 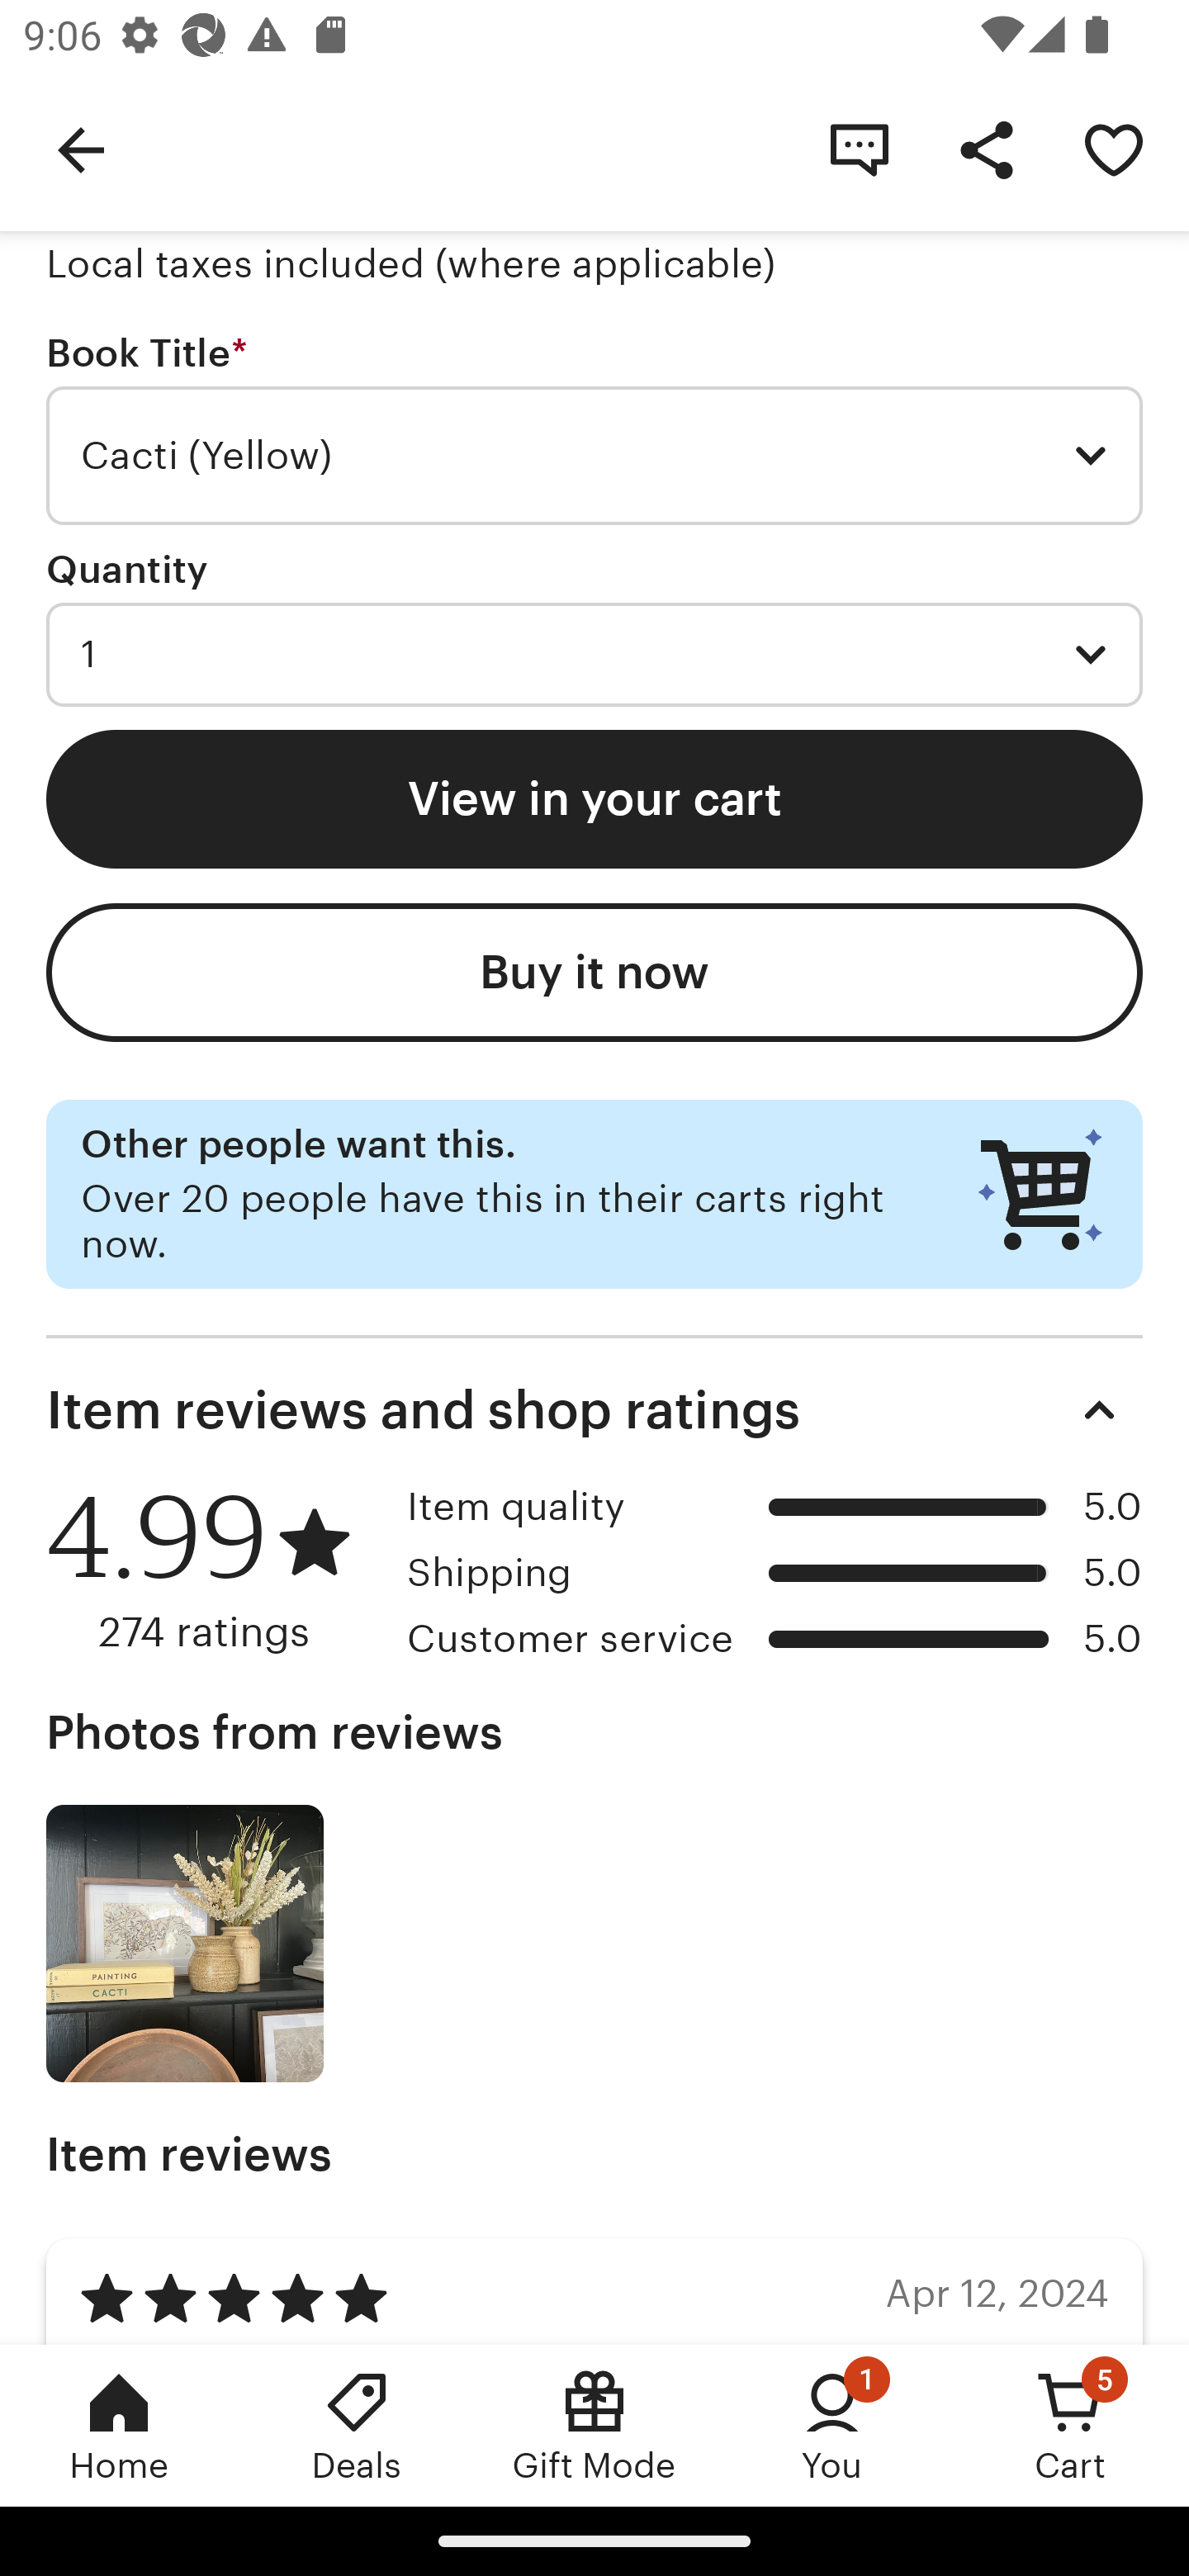 What do you see at coordinates (594, 456) in the screenshot?
I see `Cacti (Yellow)` at bounding box center [594, 456].